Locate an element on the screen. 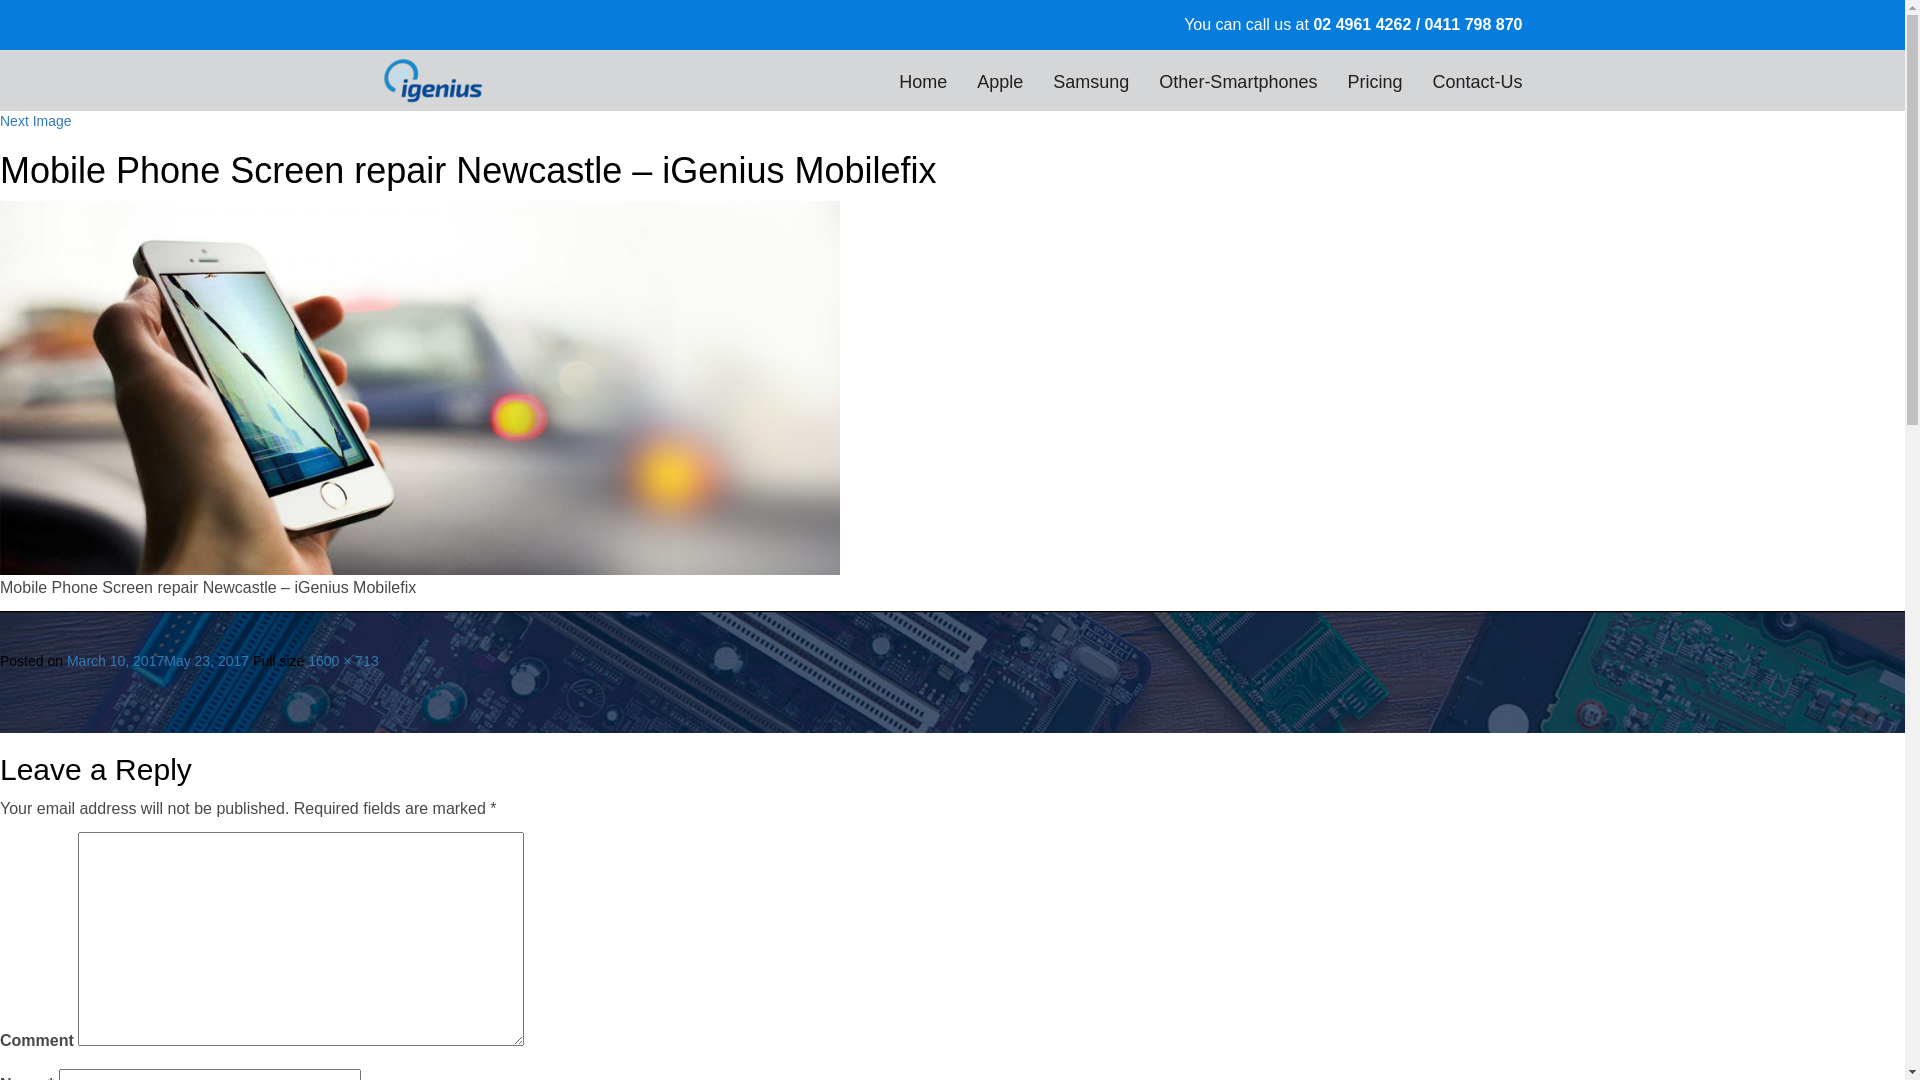 This screenshot has width=1920, height=1080. Contact-Us is located at coordinates (1477, 82).